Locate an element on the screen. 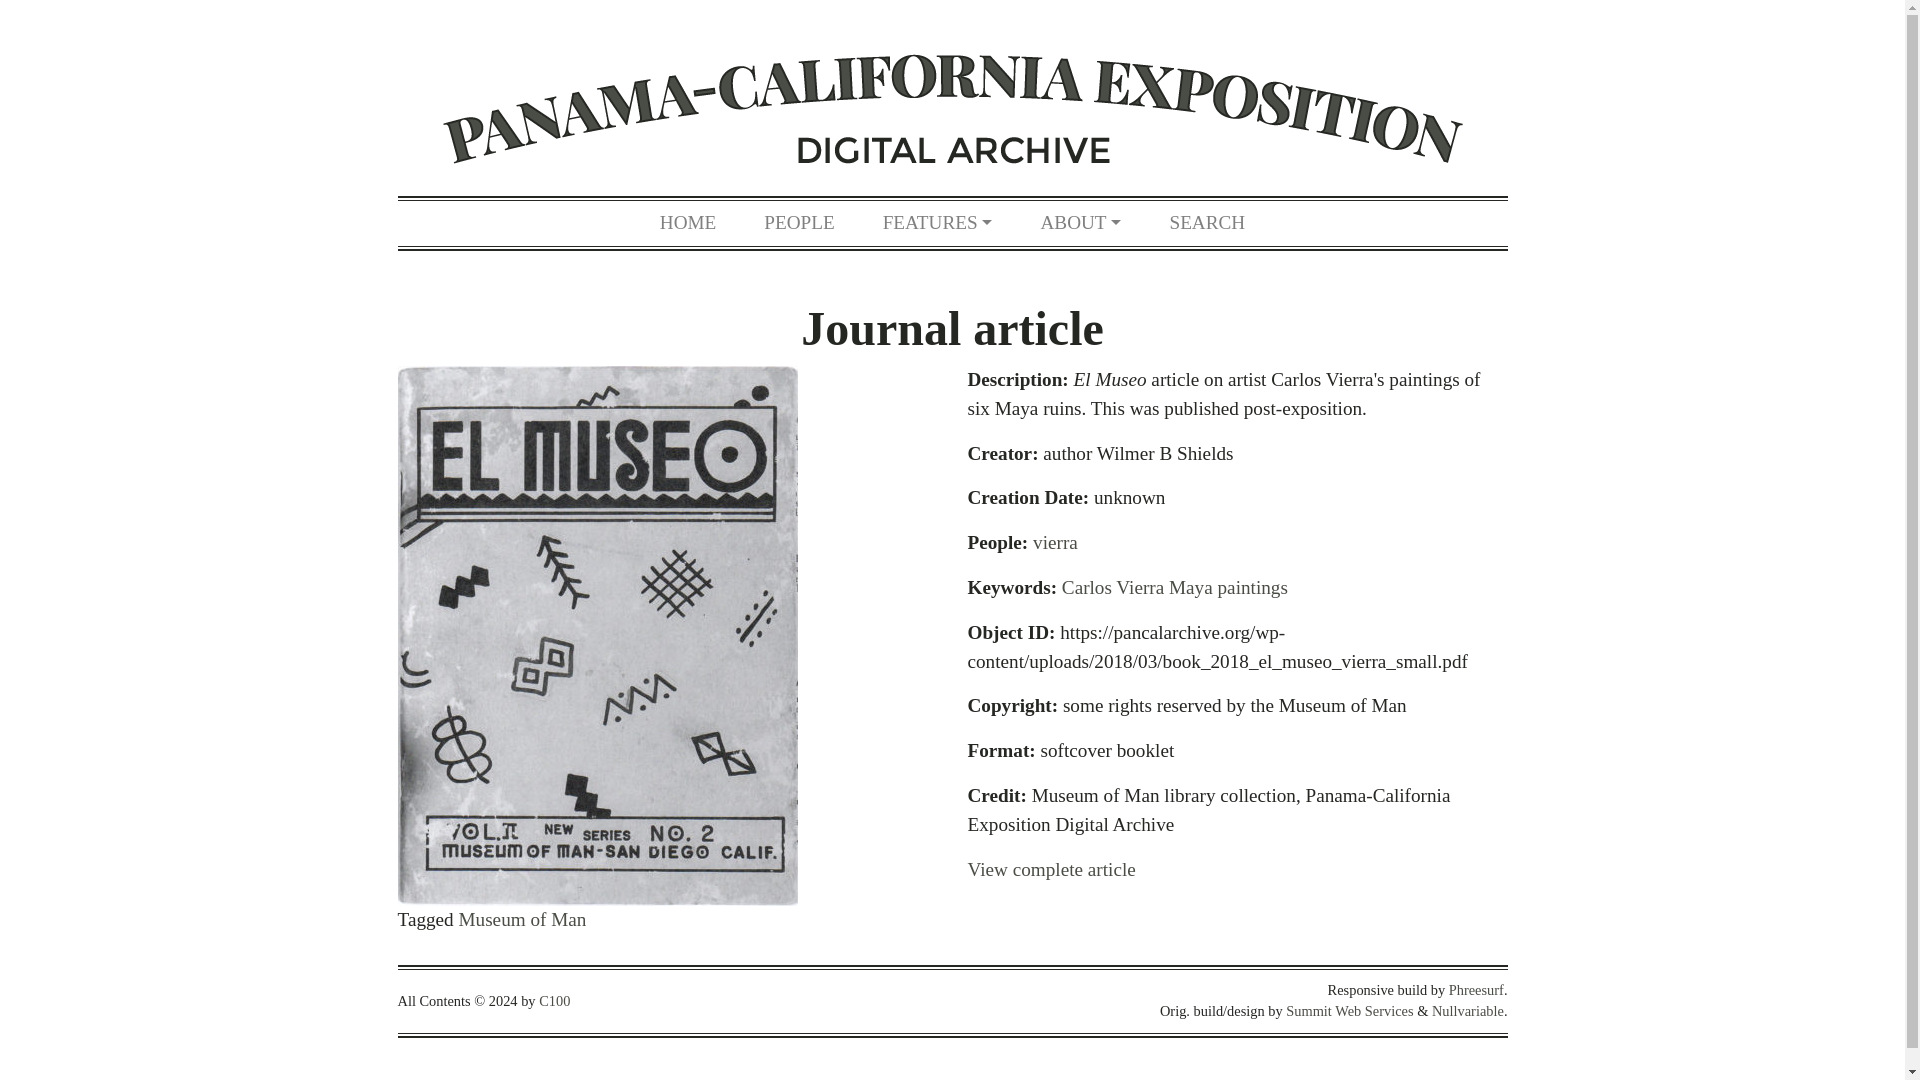  ABOUT is located at coordinates (1080, 223).